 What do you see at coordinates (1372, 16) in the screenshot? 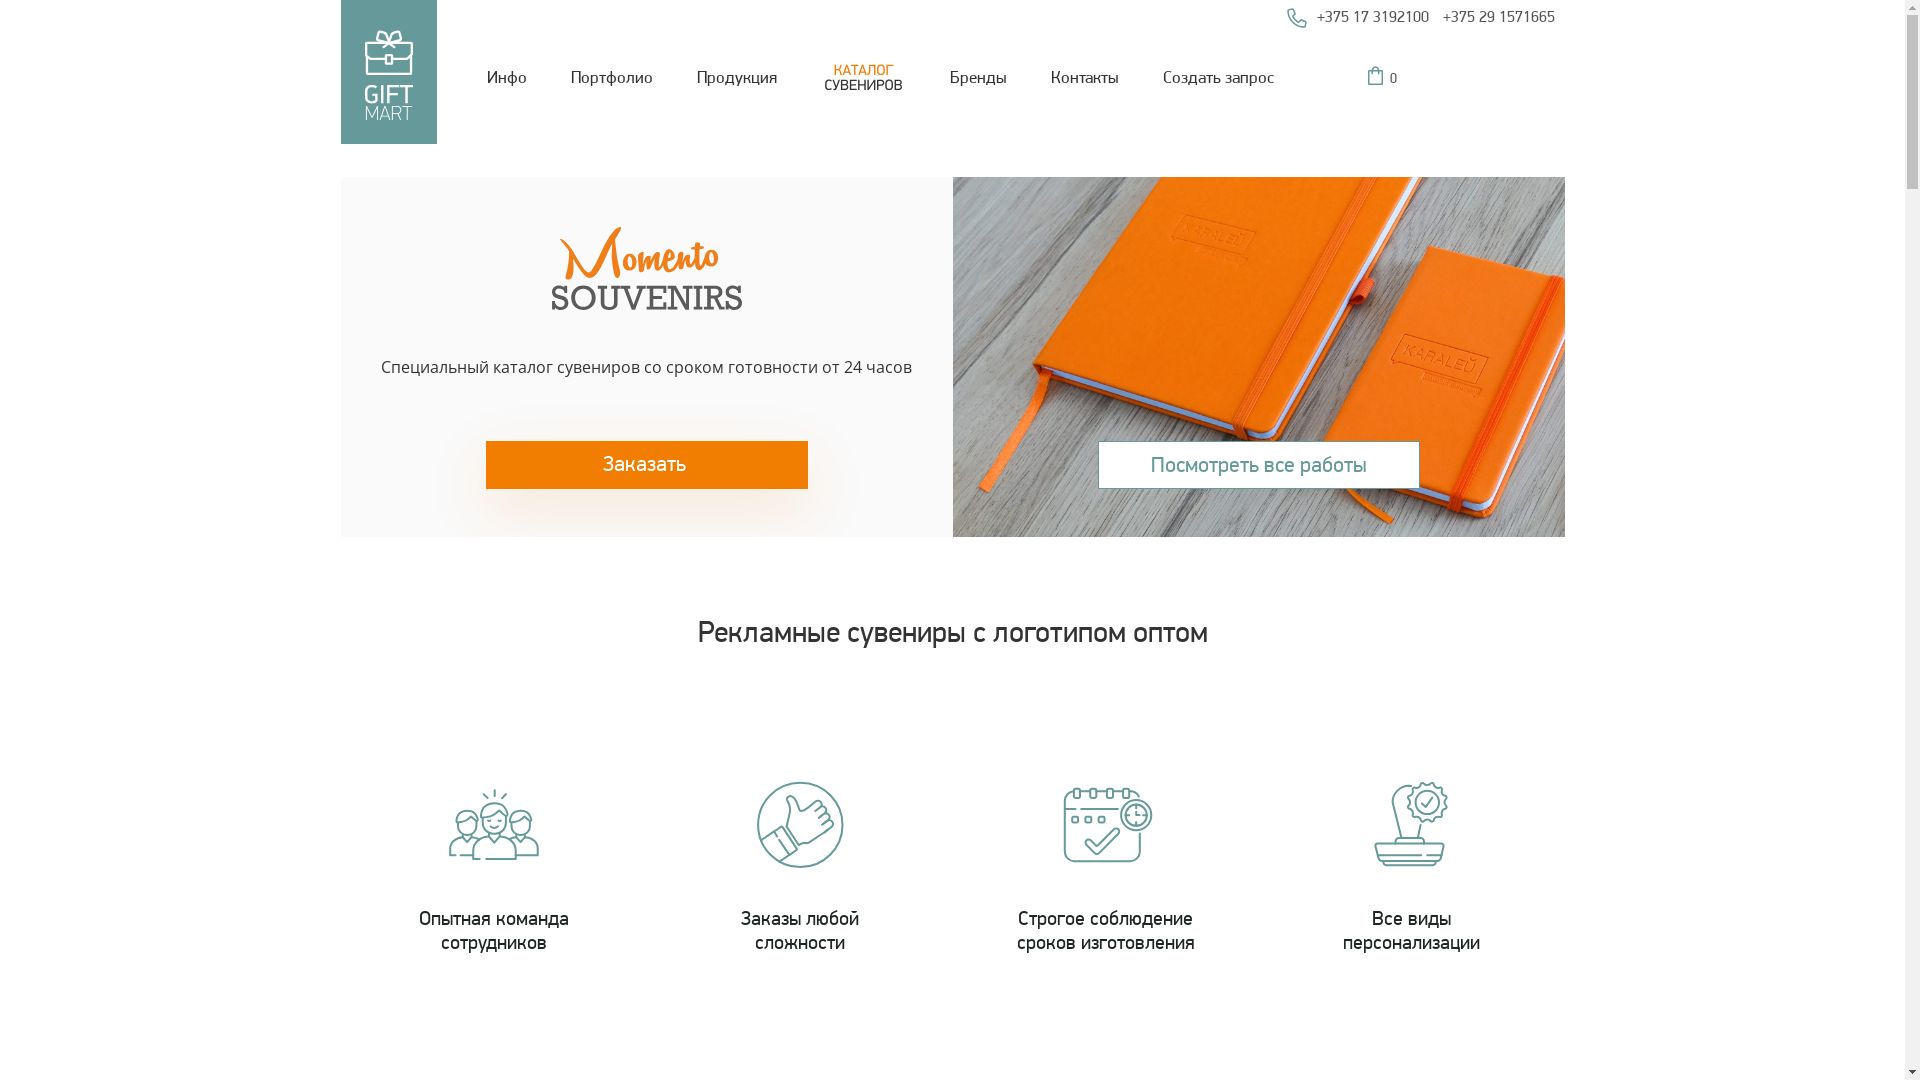
I see `+375 17 3192100` at bounding box center [1372, 16].